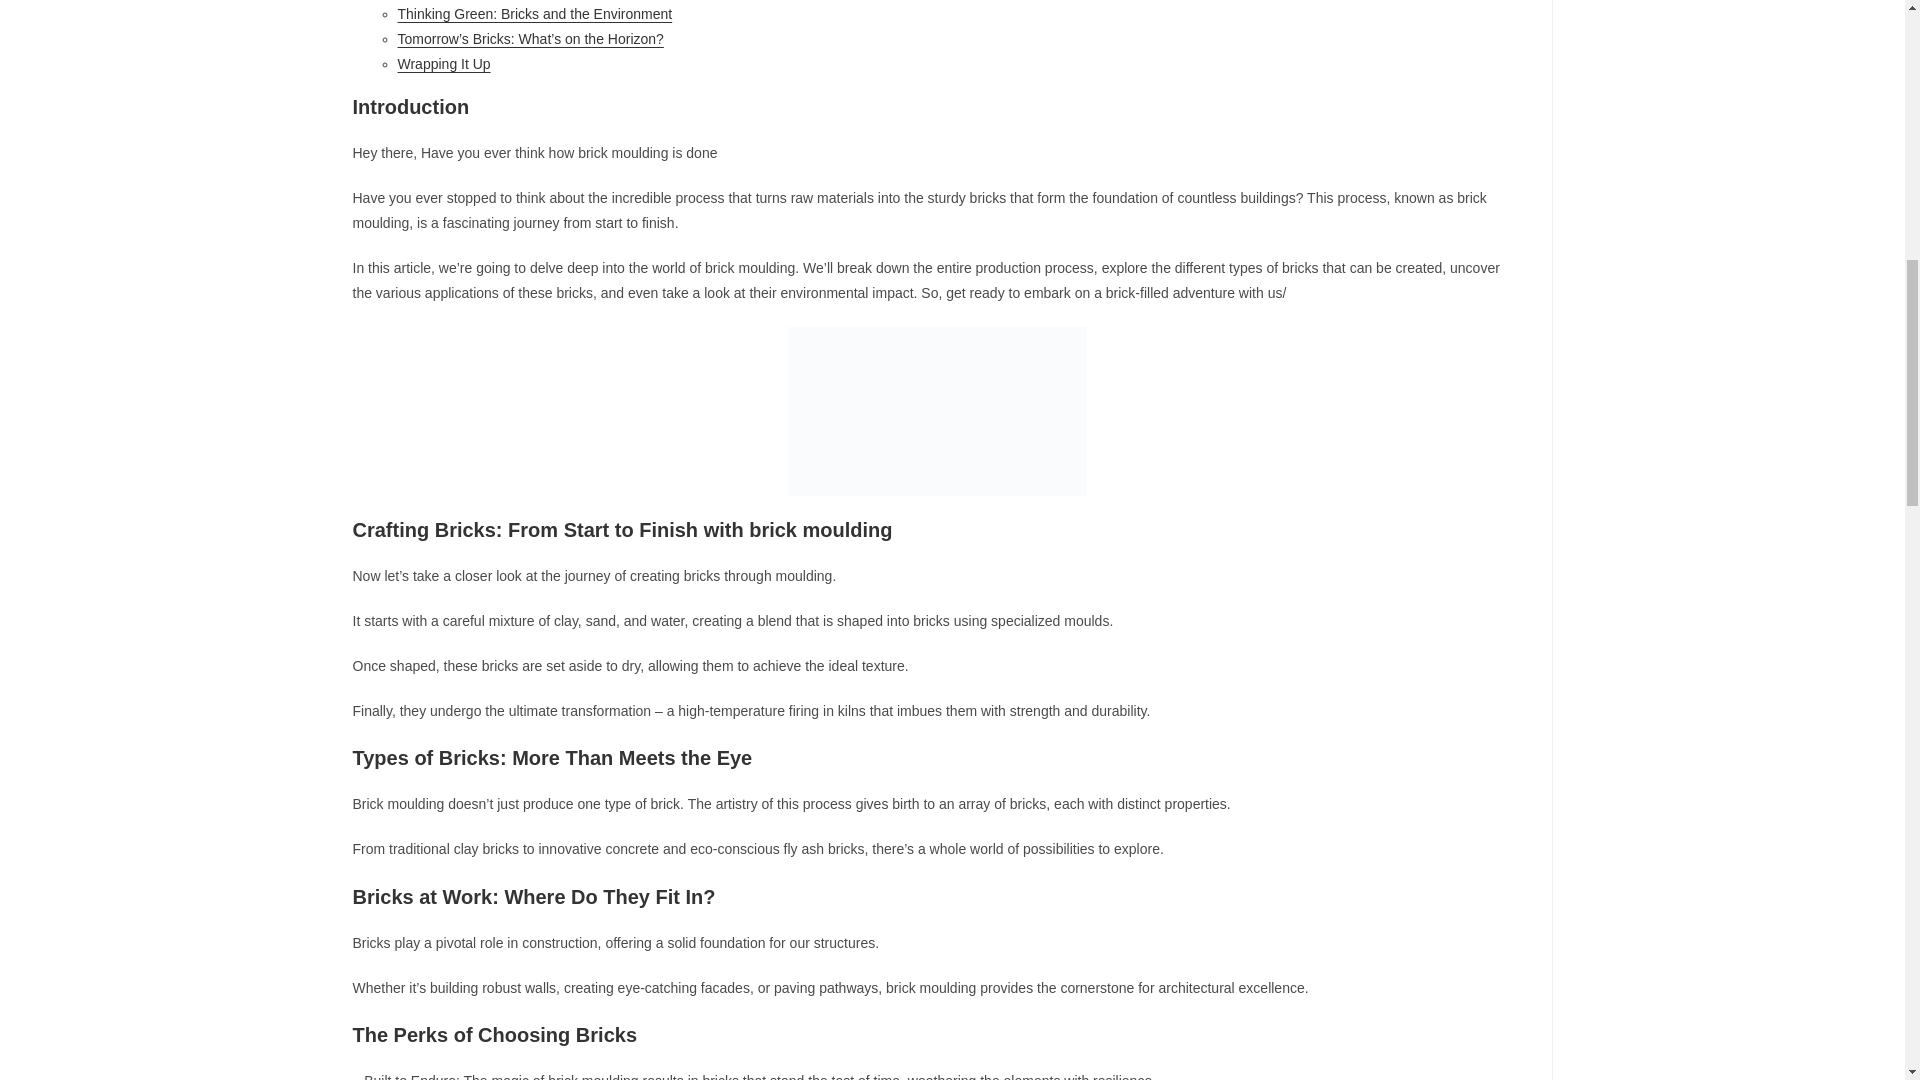 This screenshot has width=1920, height=1080. I want to click on Wrapping It Up, so click(444, 64).